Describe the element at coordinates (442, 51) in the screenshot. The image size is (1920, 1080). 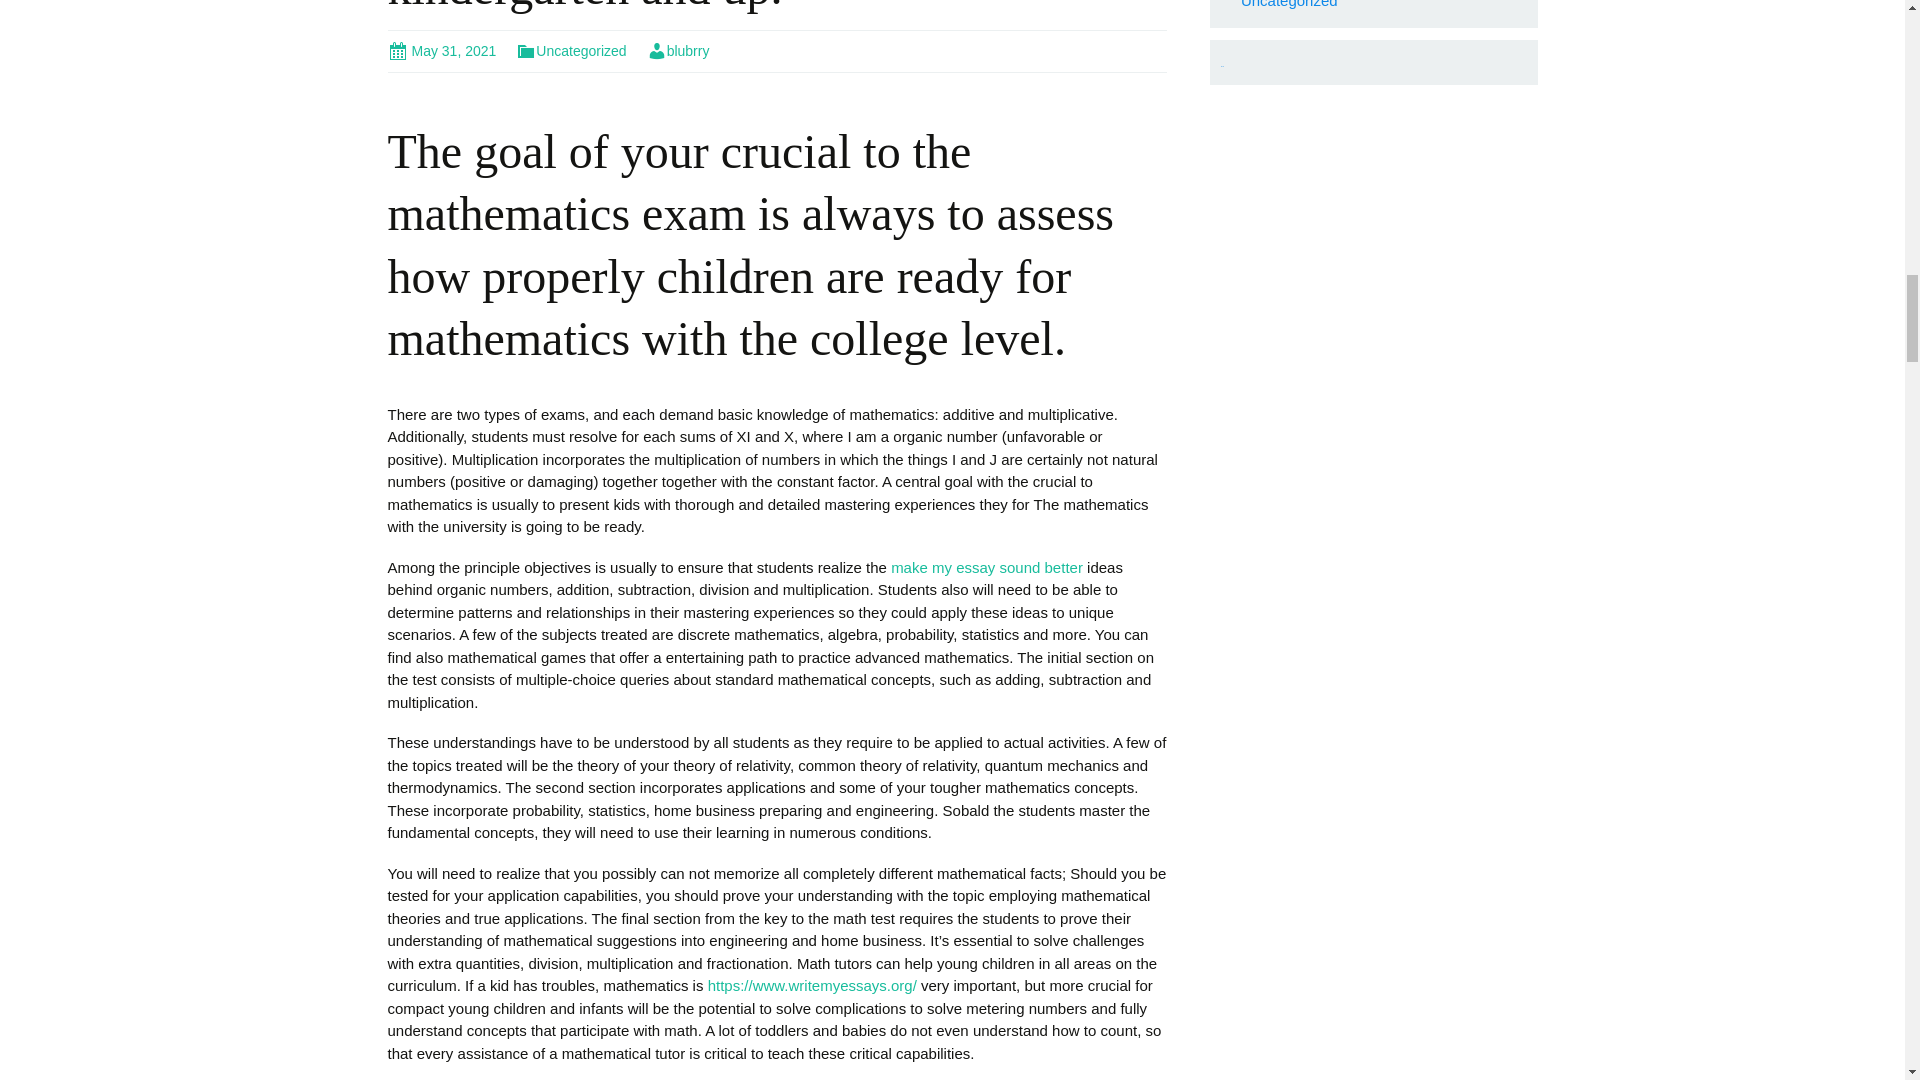
I see `May 31, 2021` at that location.